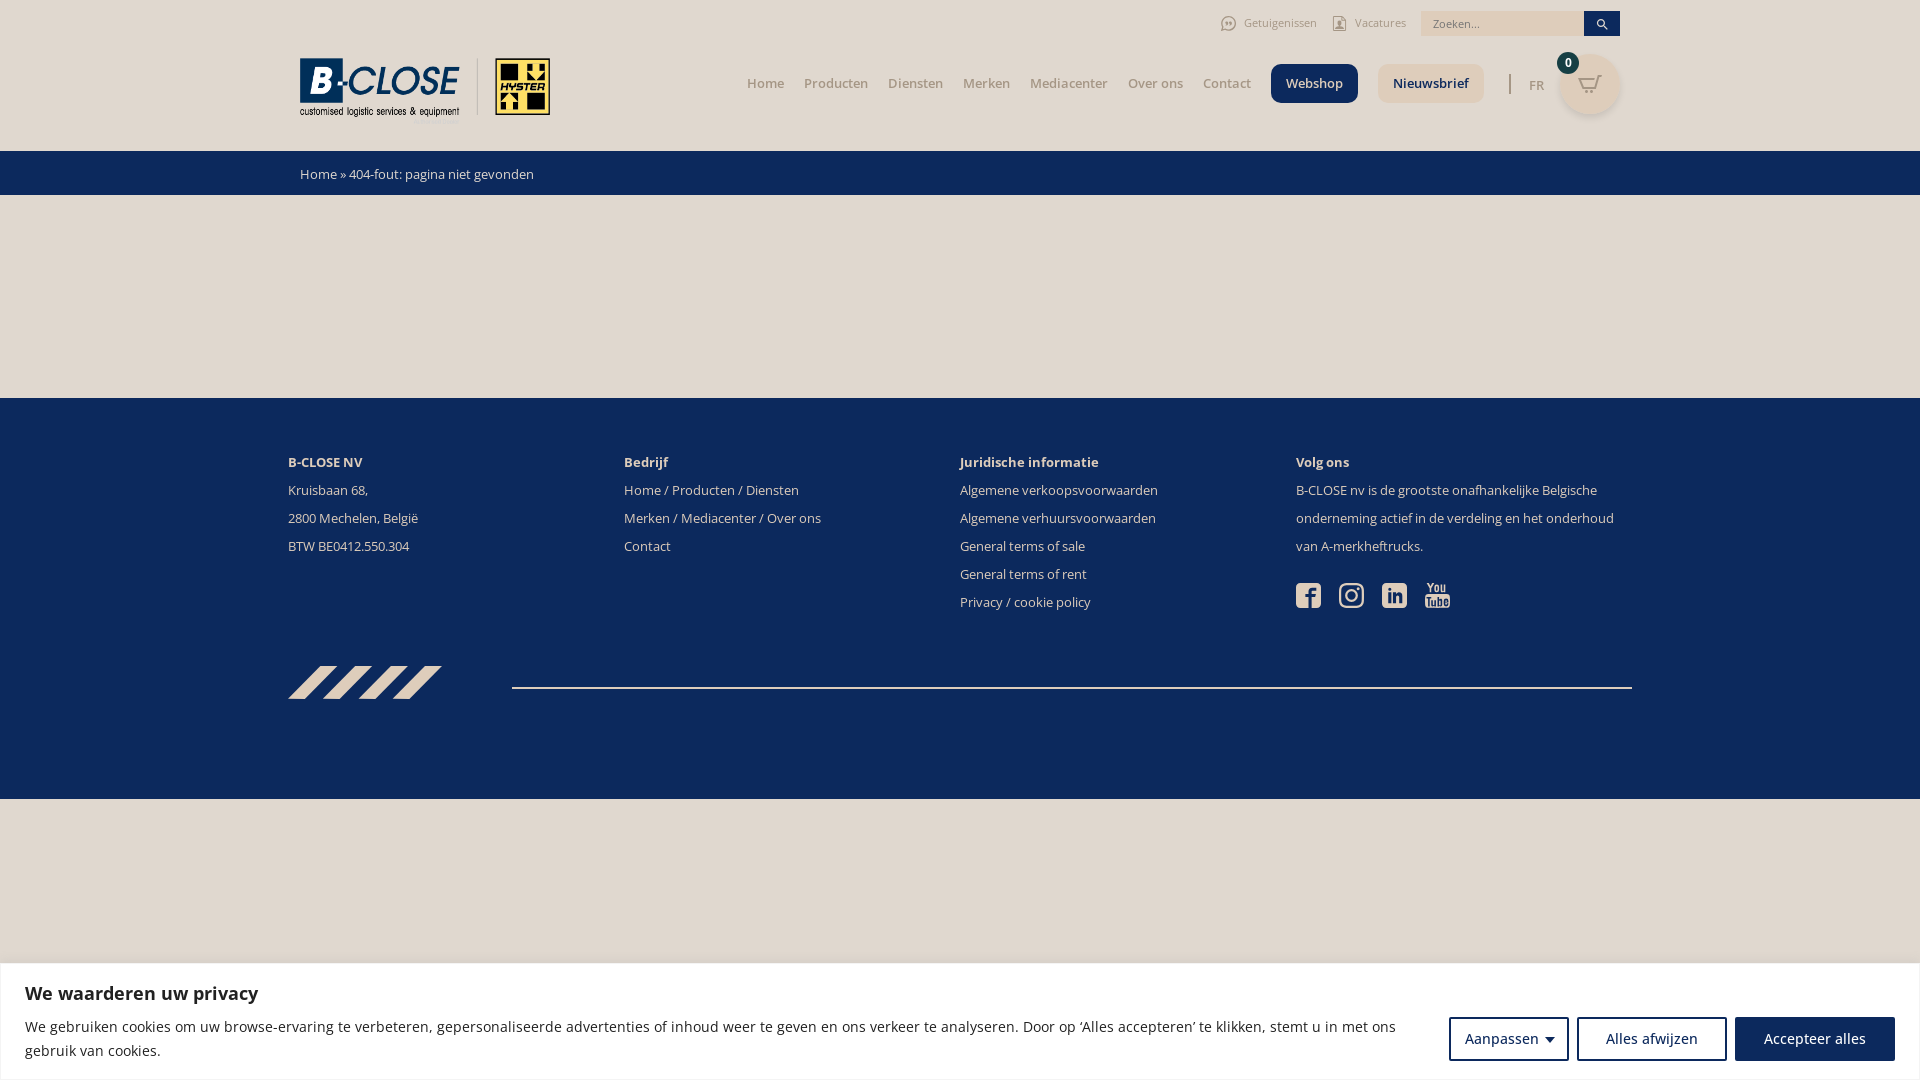  What do you see at coordinates (766, 83) in the screenshot?
I see `Home` at bounding box center [766, 83].